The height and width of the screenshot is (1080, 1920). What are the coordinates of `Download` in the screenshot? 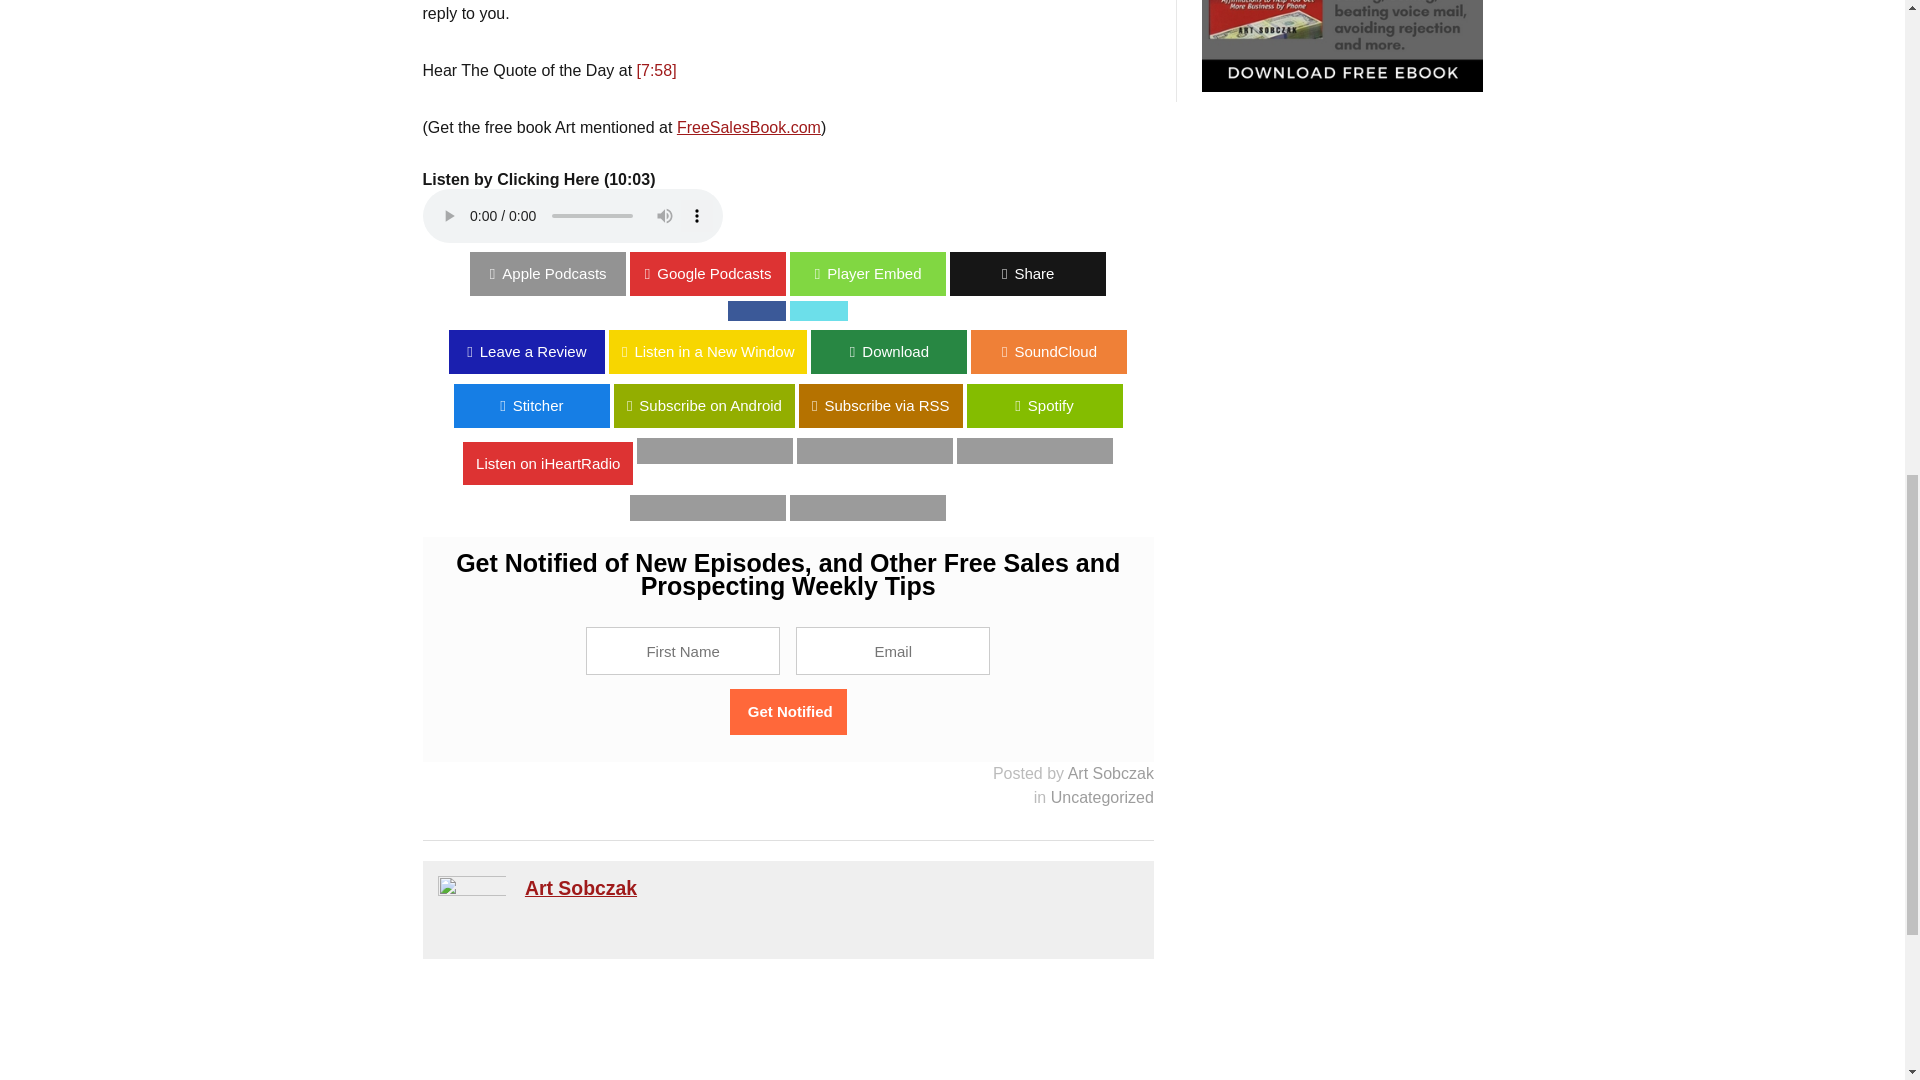 It's located at (888, 352).